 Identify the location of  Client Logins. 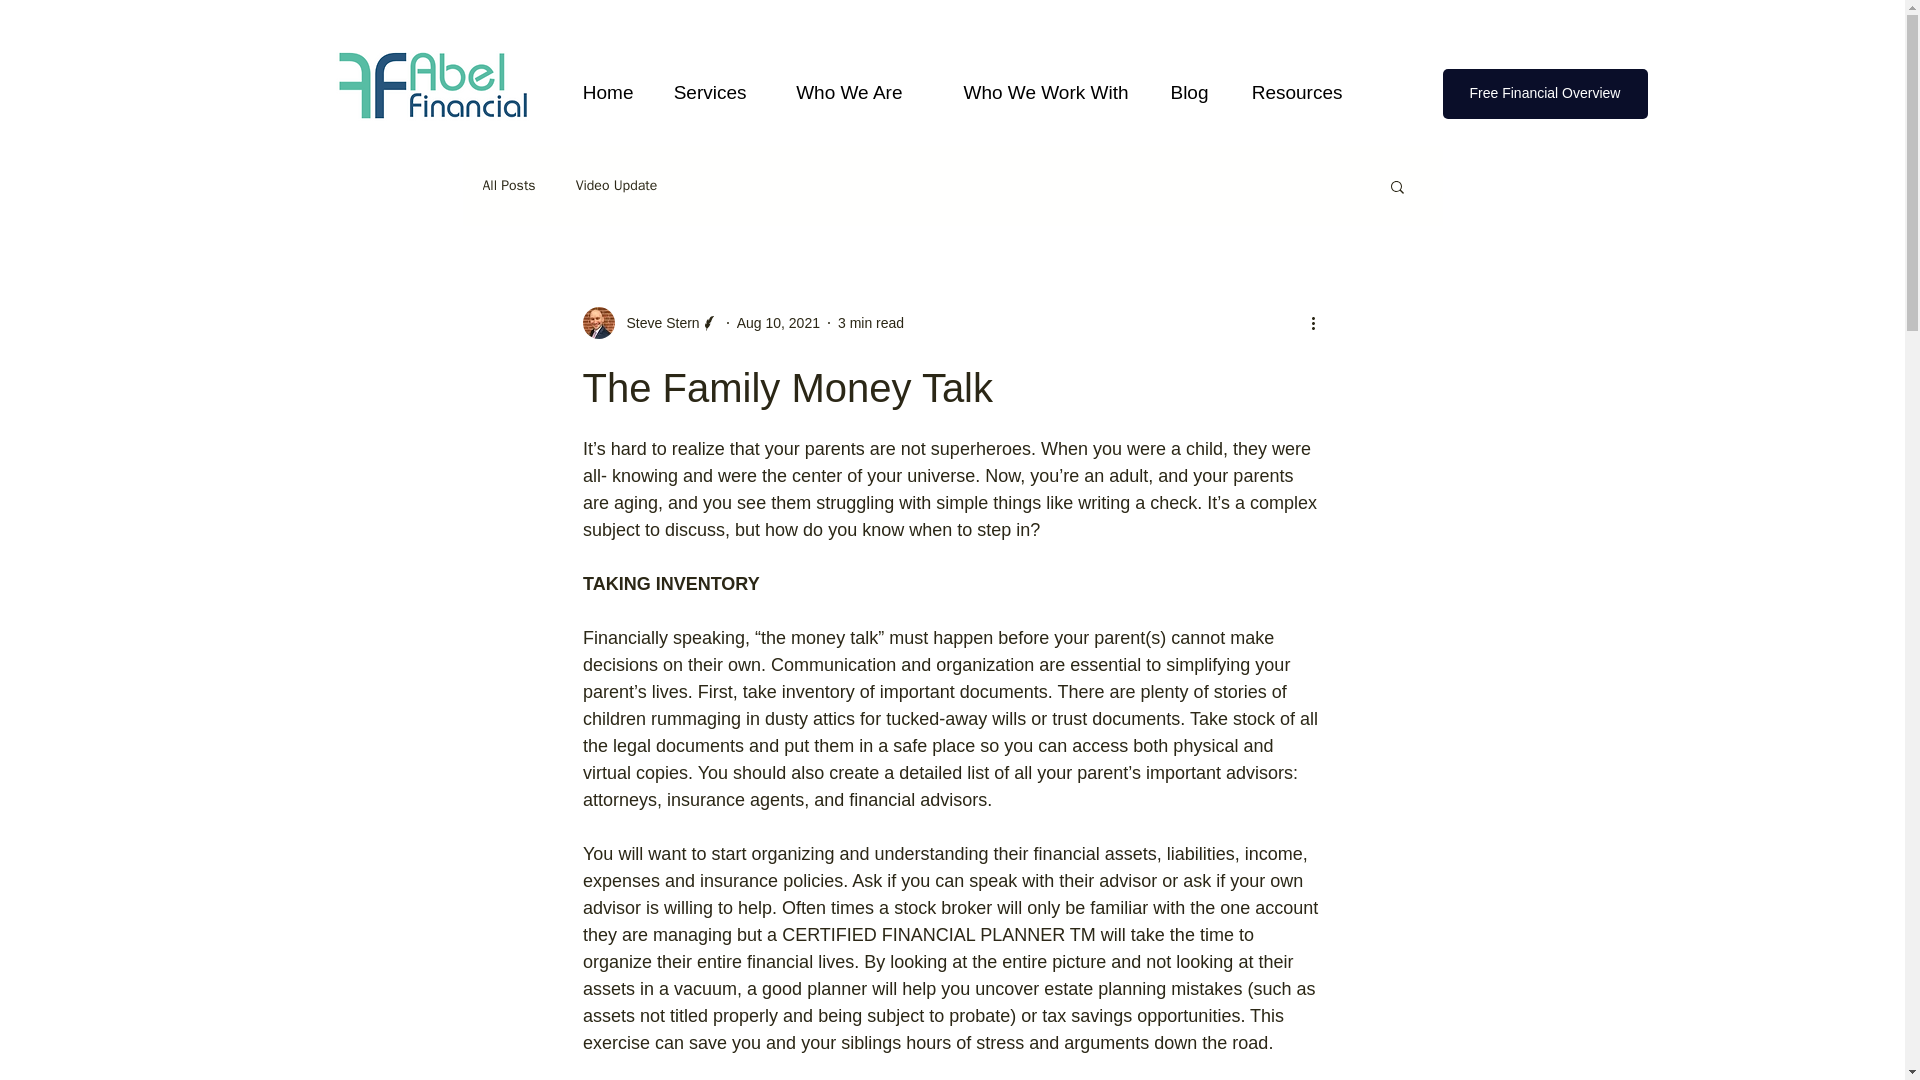
(1392, 14).